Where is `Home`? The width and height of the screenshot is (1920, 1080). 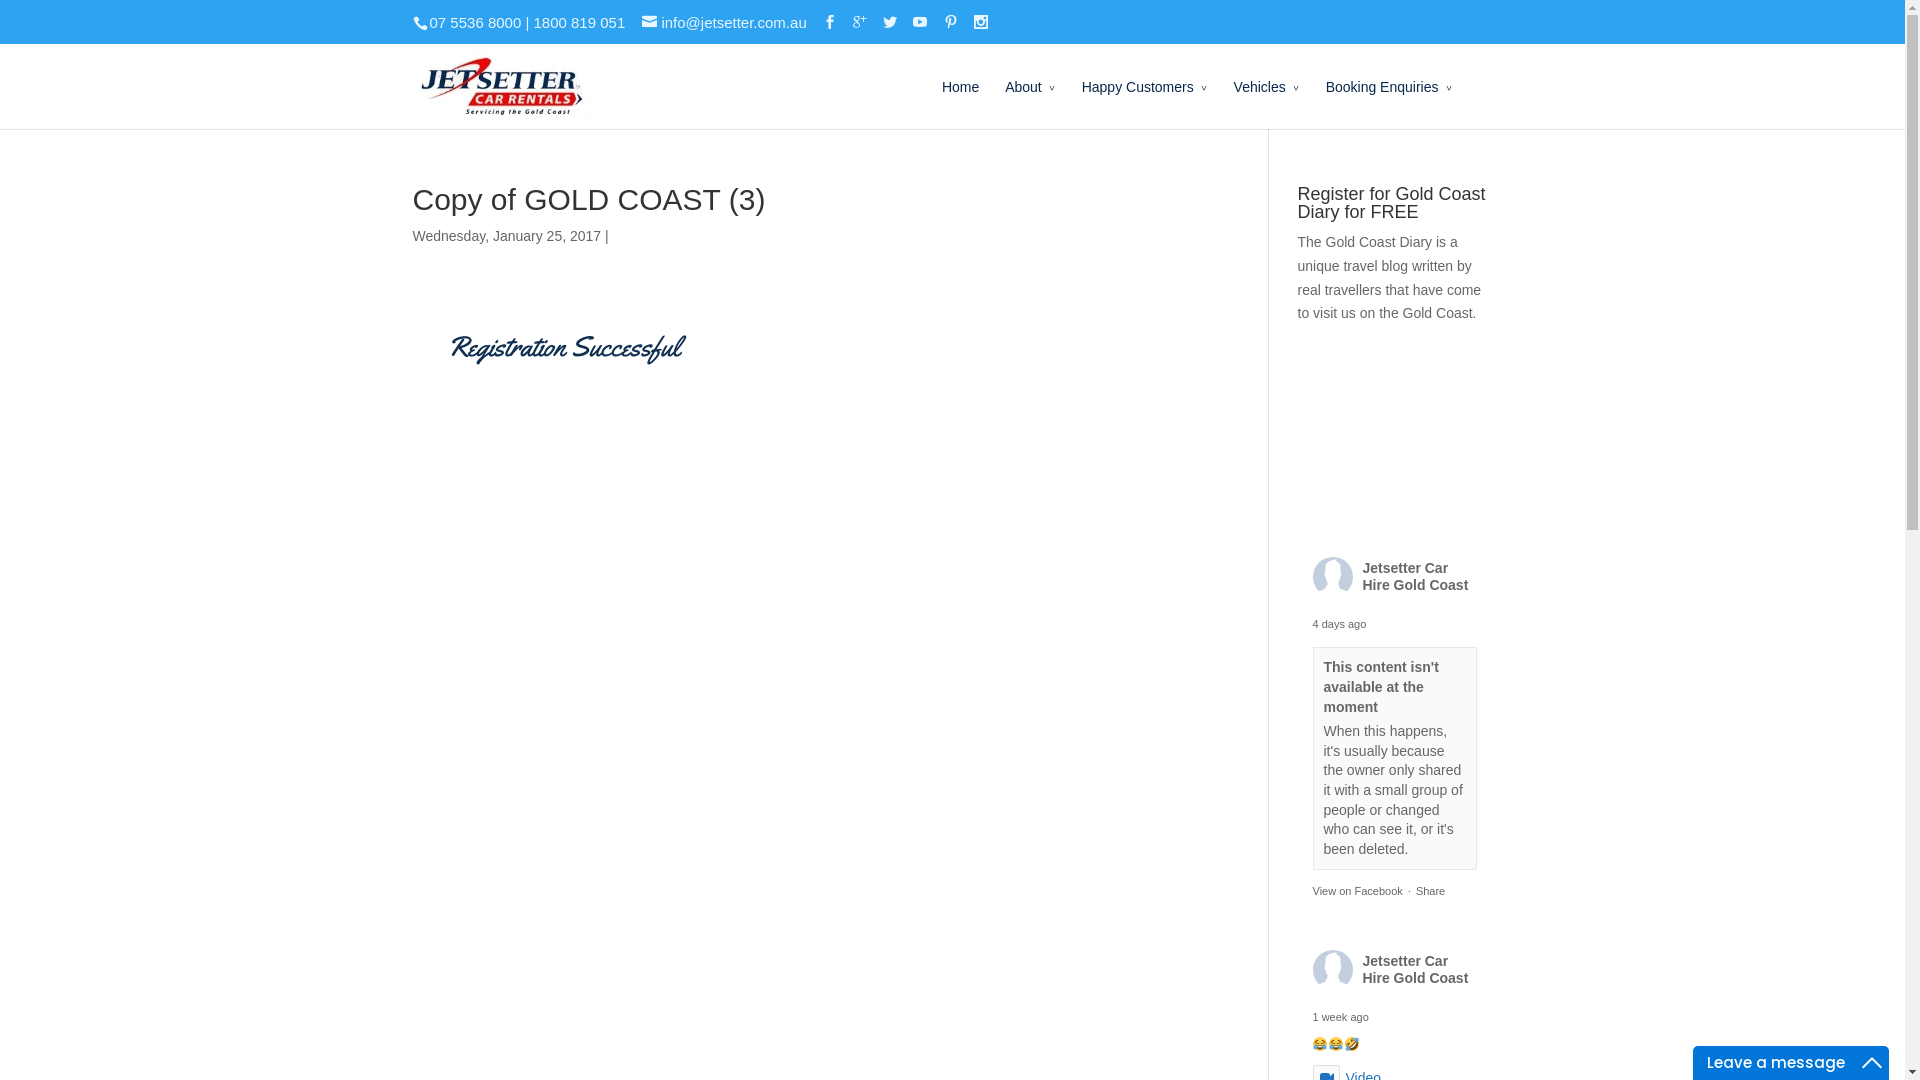
Home is located at coordinates (960, 102).